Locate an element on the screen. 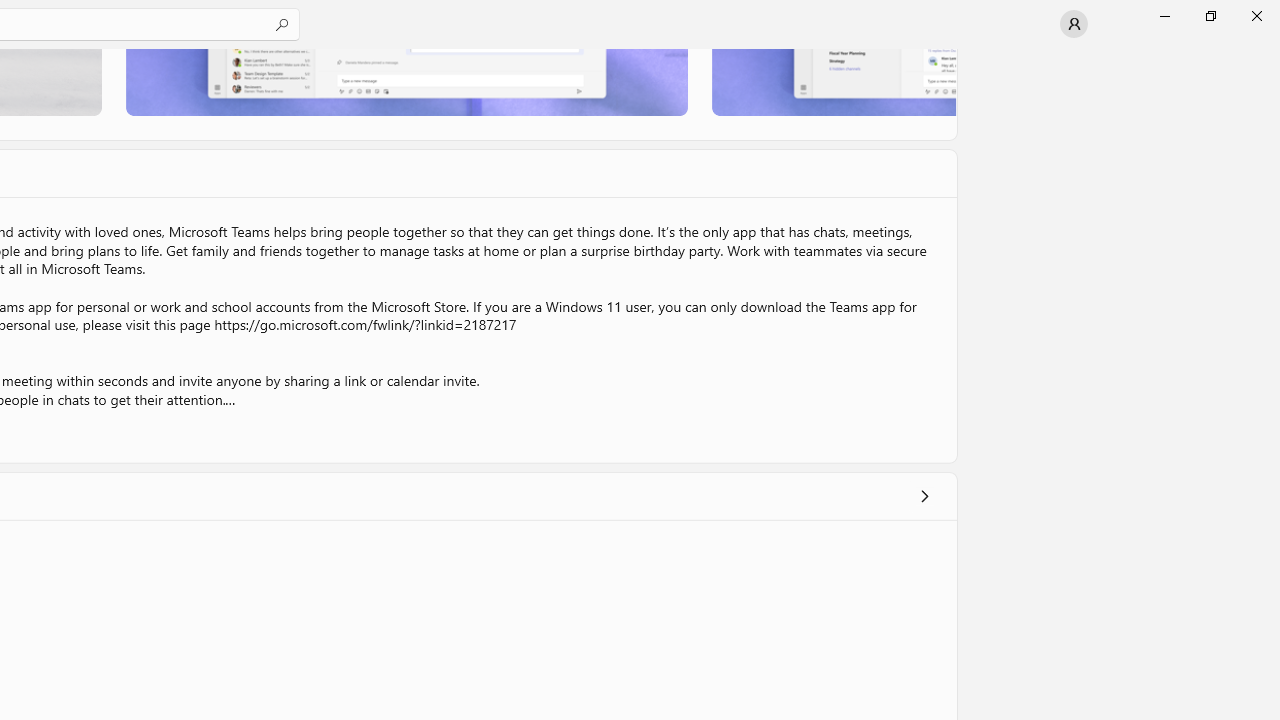  Show all ratings and reviews is located at coordinates (924, 496).